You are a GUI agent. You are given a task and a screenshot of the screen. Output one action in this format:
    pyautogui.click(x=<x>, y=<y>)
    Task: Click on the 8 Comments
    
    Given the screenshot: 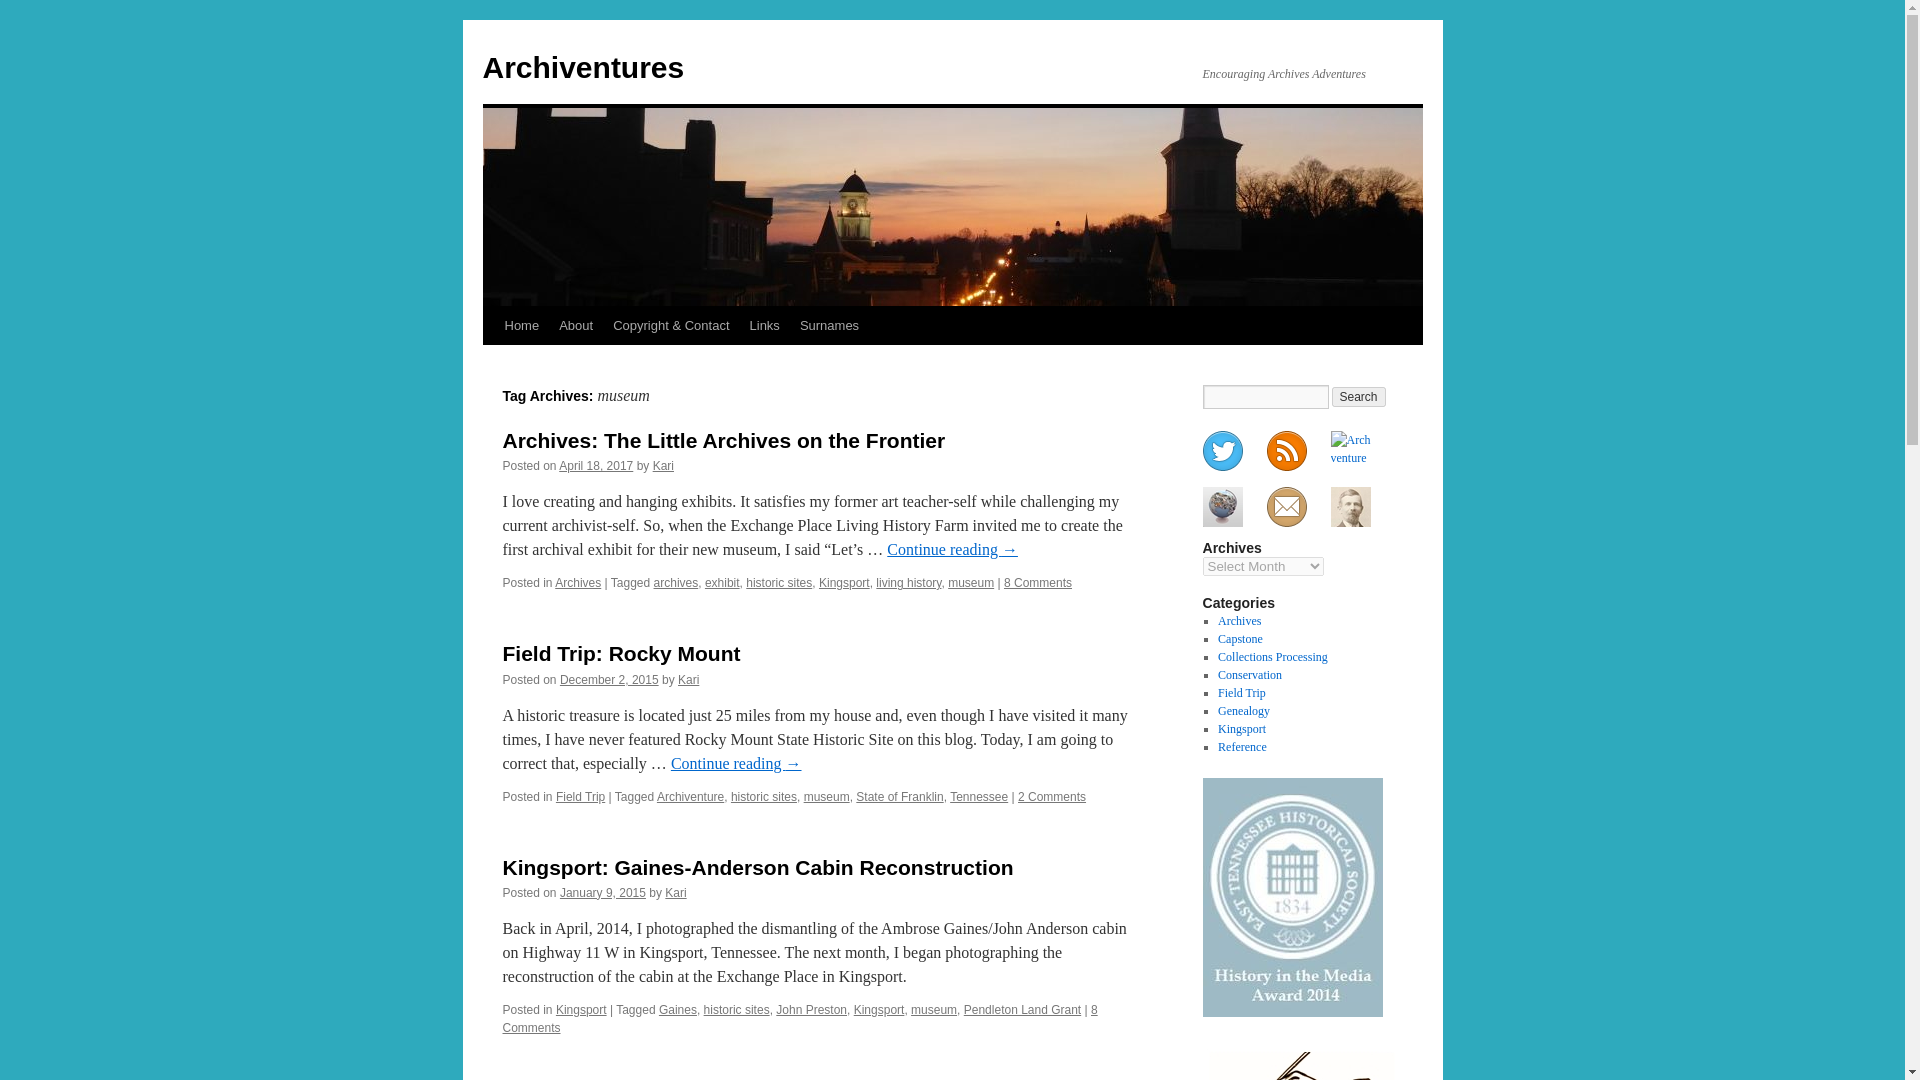 What is the action you would take?
    pyautogui.click(x=1038, y=582)
    